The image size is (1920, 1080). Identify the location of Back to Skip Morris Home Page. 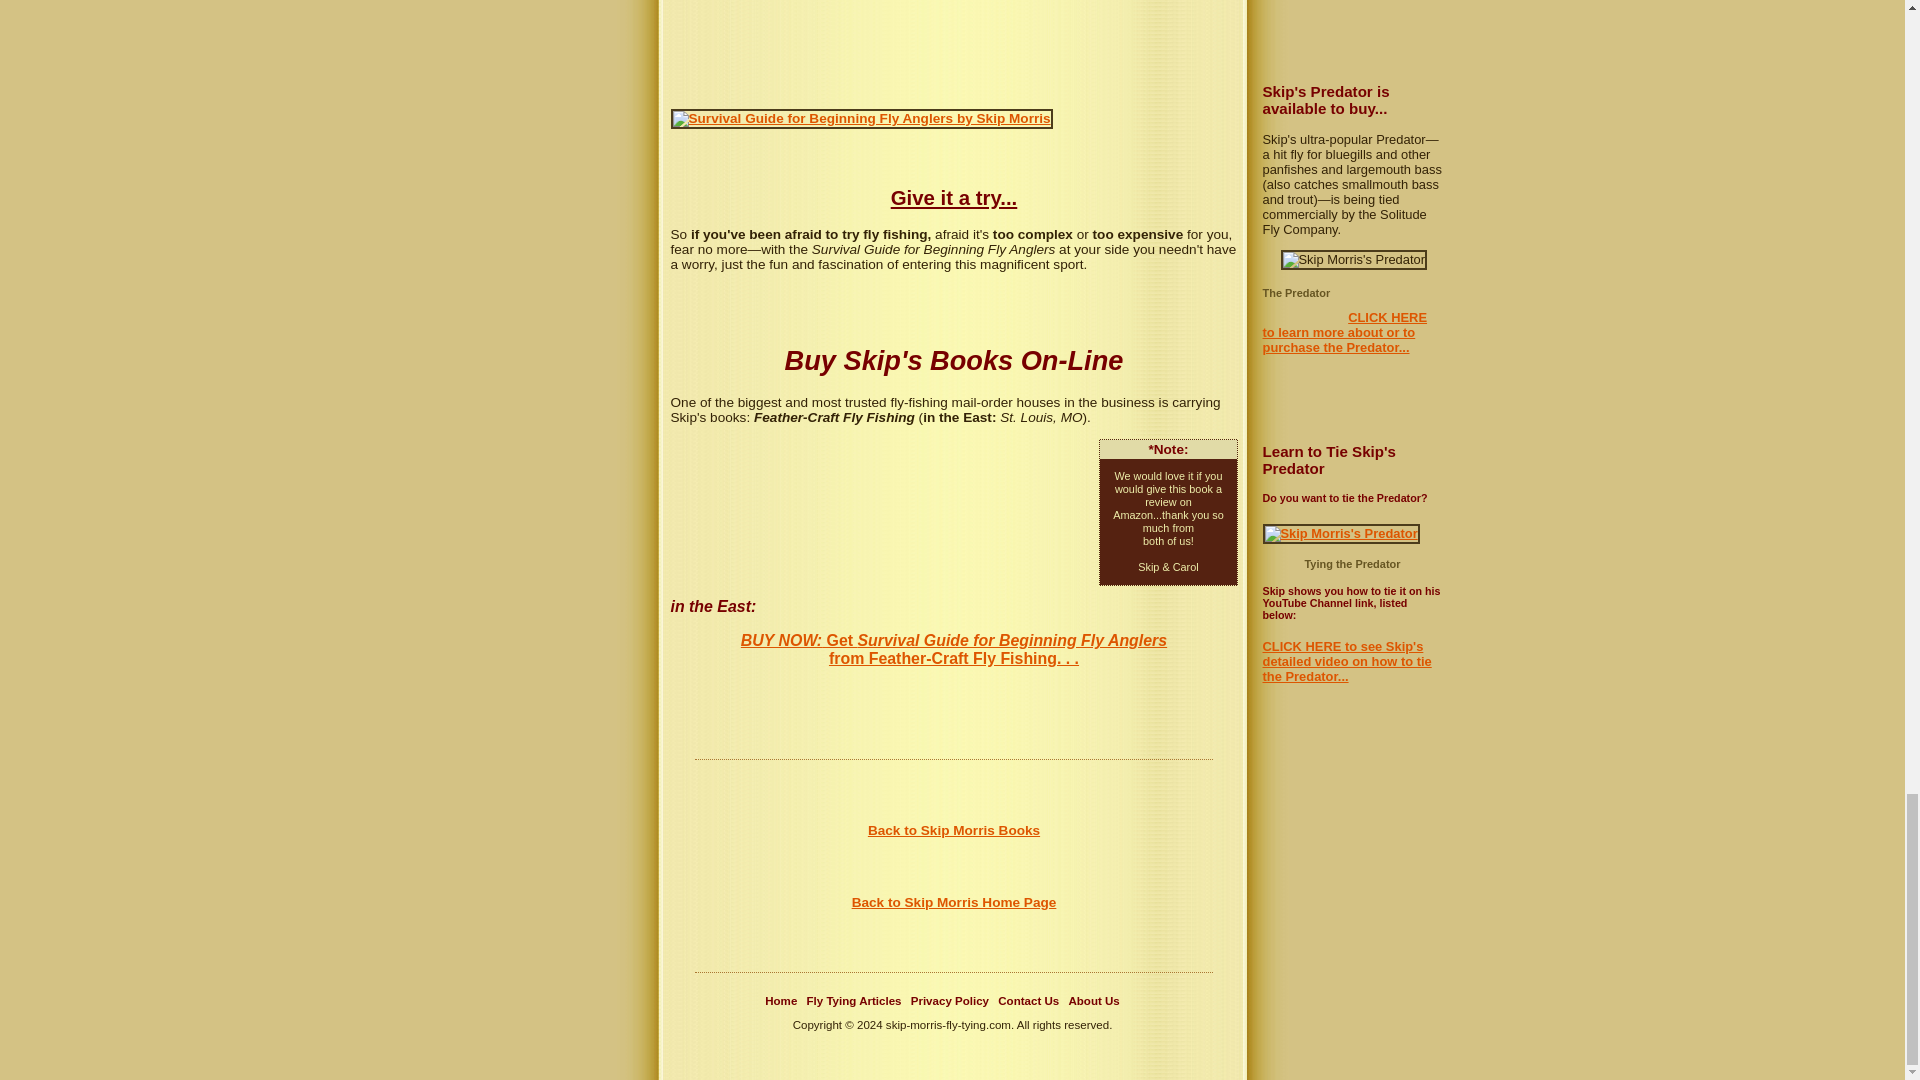
(954, 902).